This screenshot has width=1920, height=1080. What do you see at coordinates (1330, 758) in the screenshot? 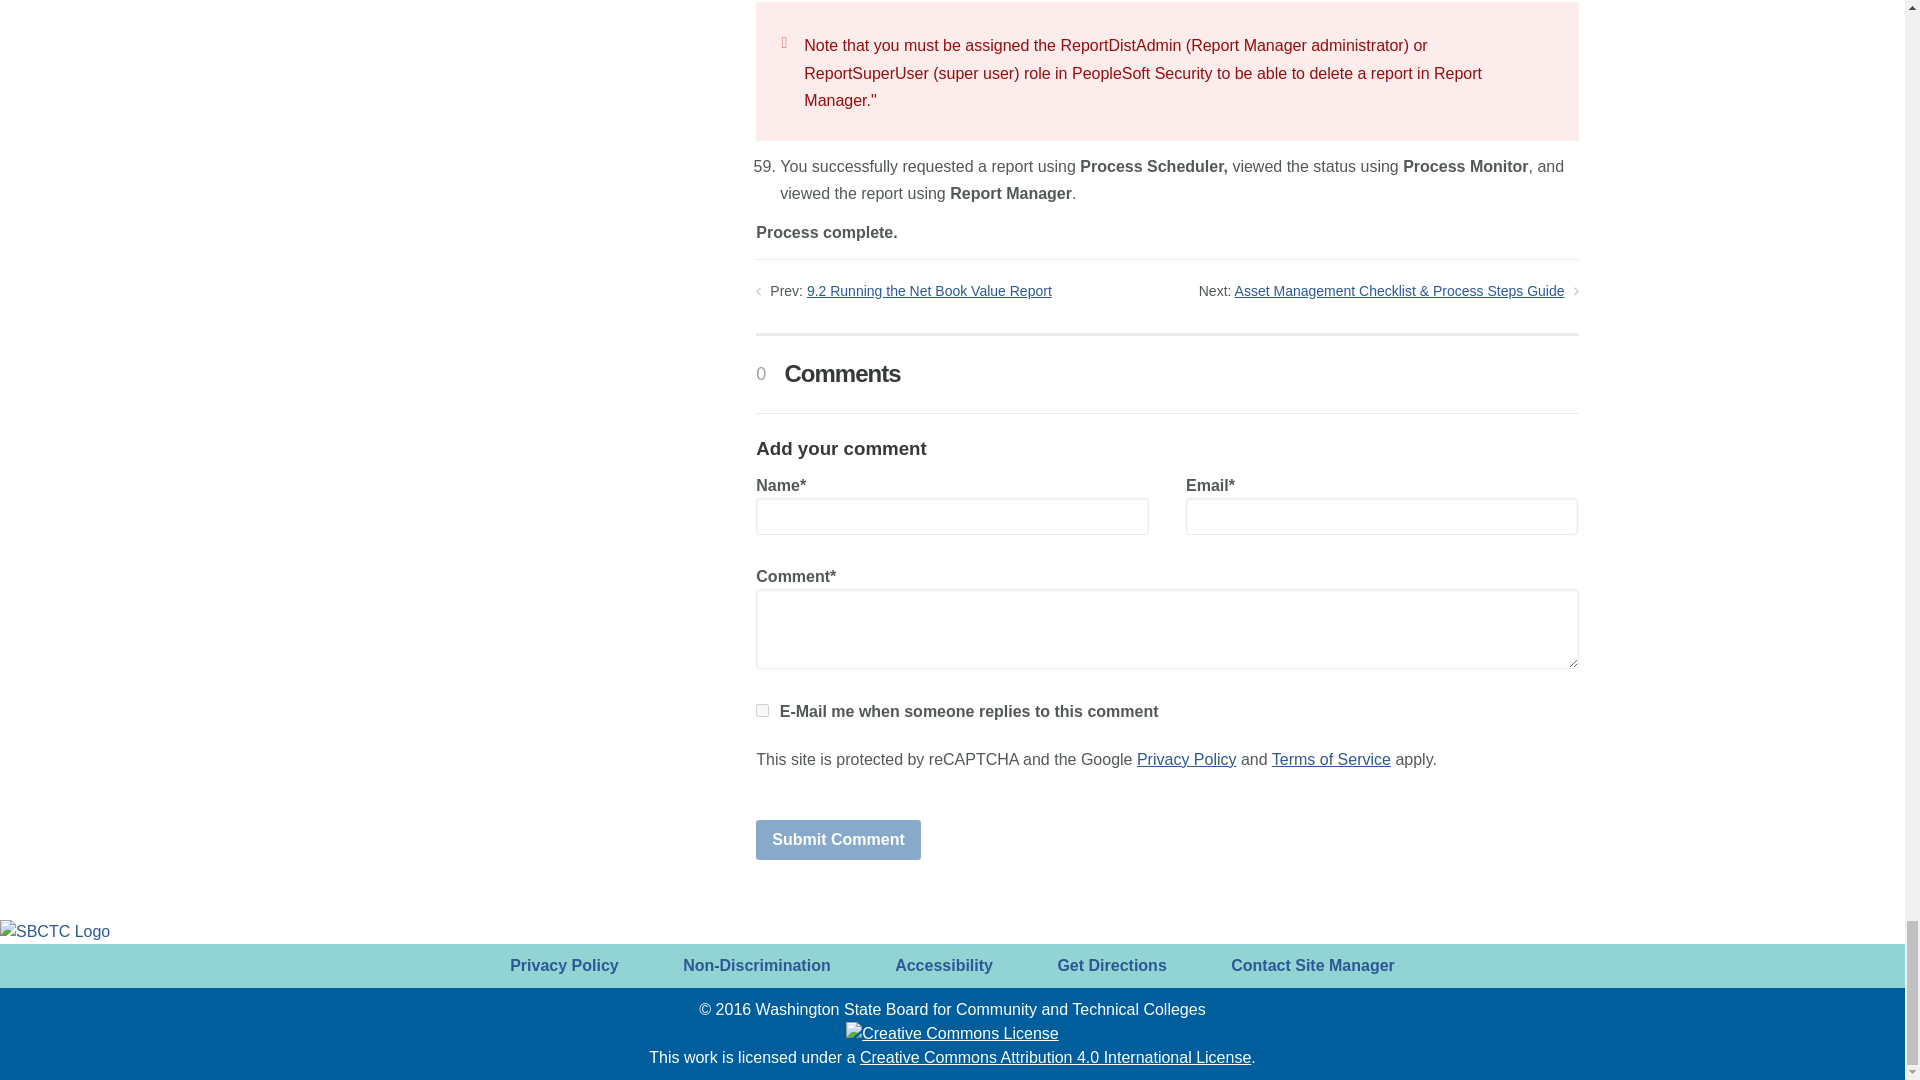
I see `Terms of Service` at bounding box center [1330, 758].